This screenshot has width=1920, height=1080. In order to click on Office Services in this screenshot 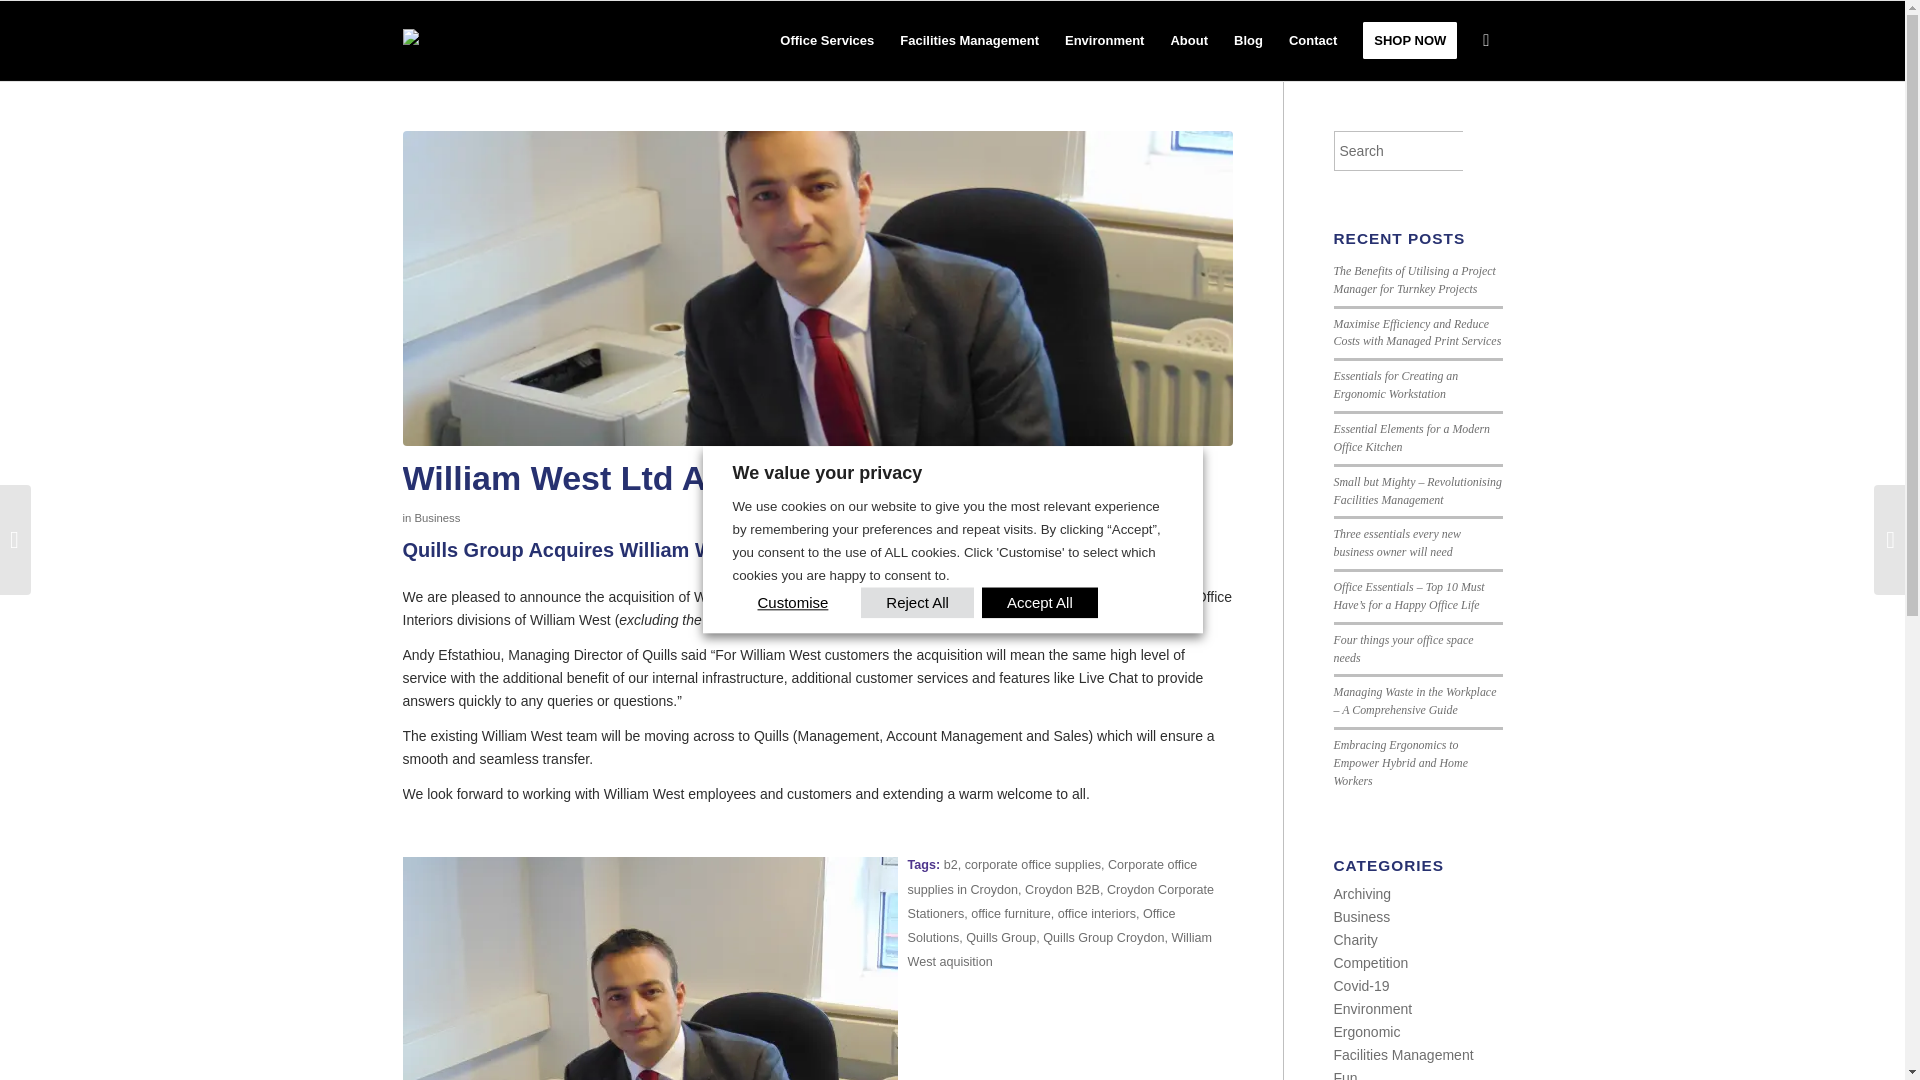, I will do `click(826, 41)`.